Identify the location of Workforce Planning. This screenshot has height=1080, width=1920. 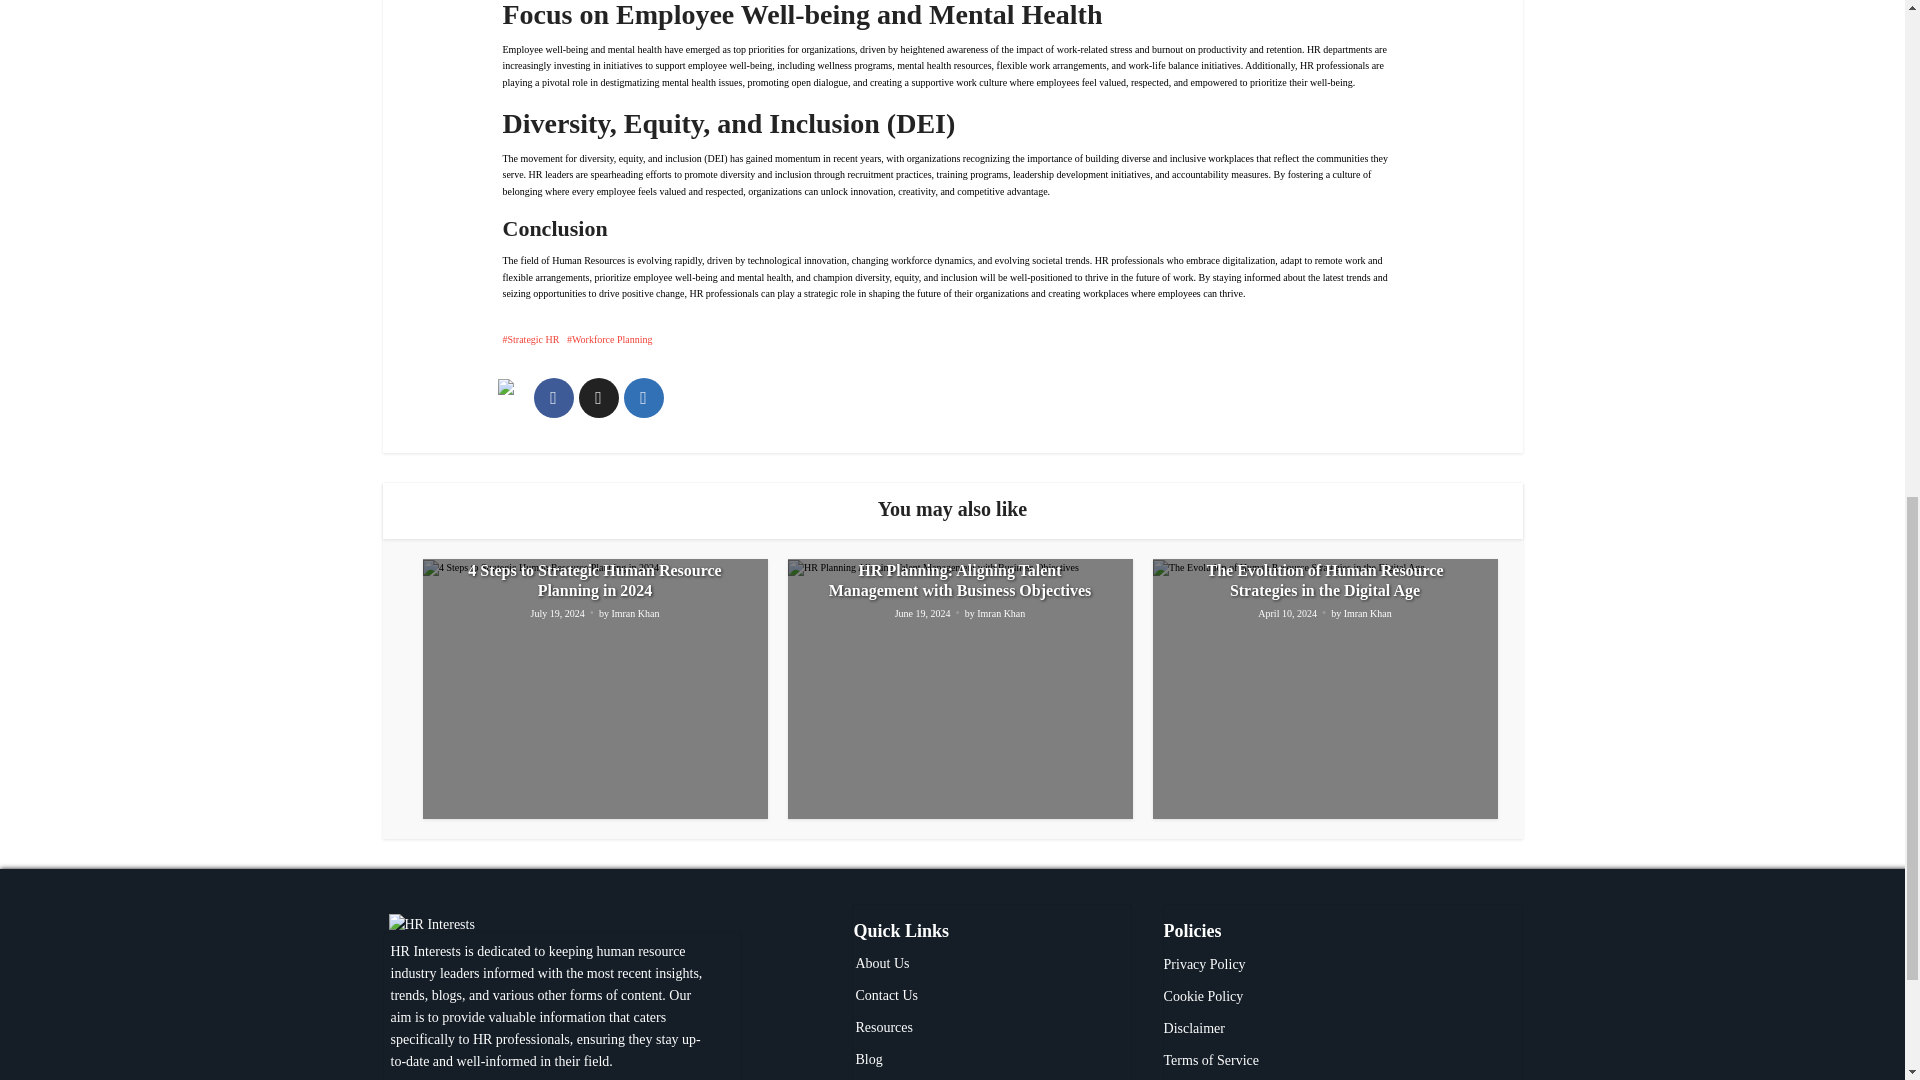
(609, 338).